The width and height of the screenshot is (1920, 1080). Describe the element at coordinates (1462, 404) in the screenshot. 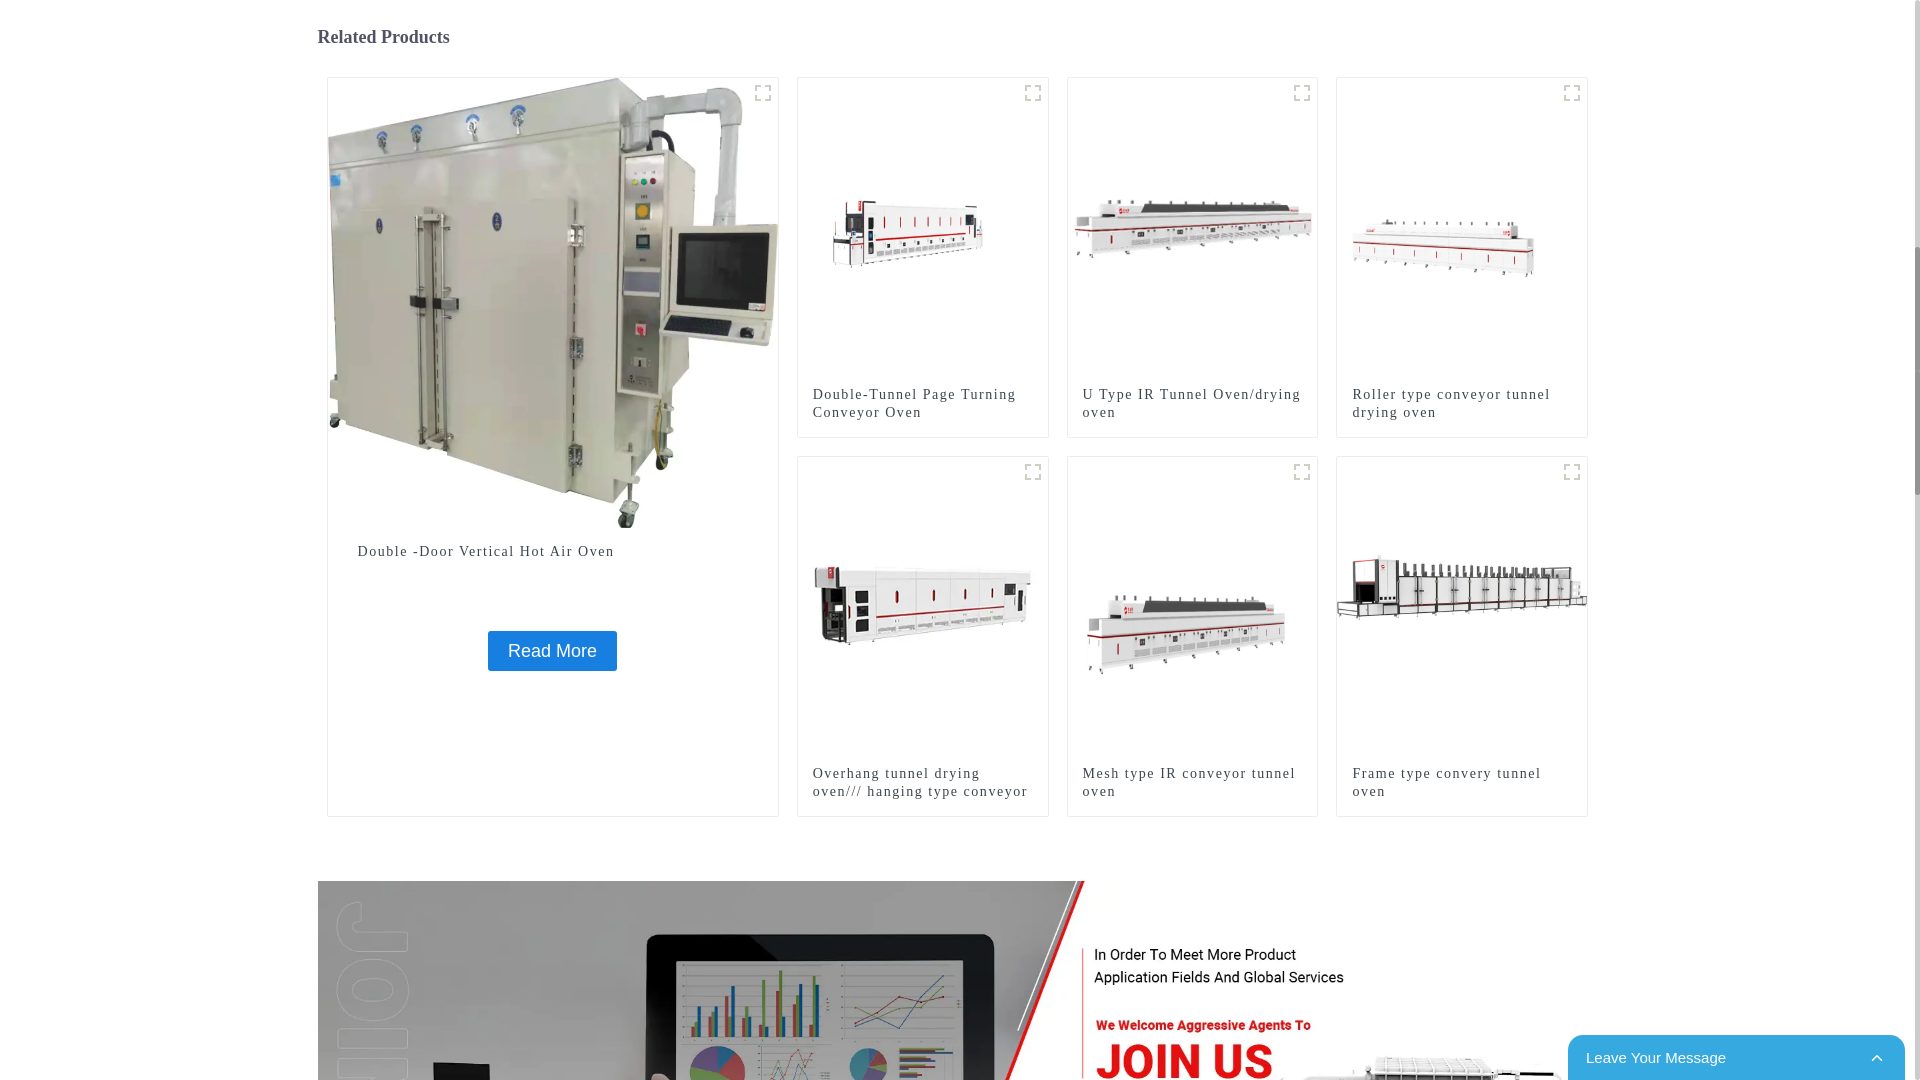

I see `Roller type conveyor tunnel drying oven` at that location.